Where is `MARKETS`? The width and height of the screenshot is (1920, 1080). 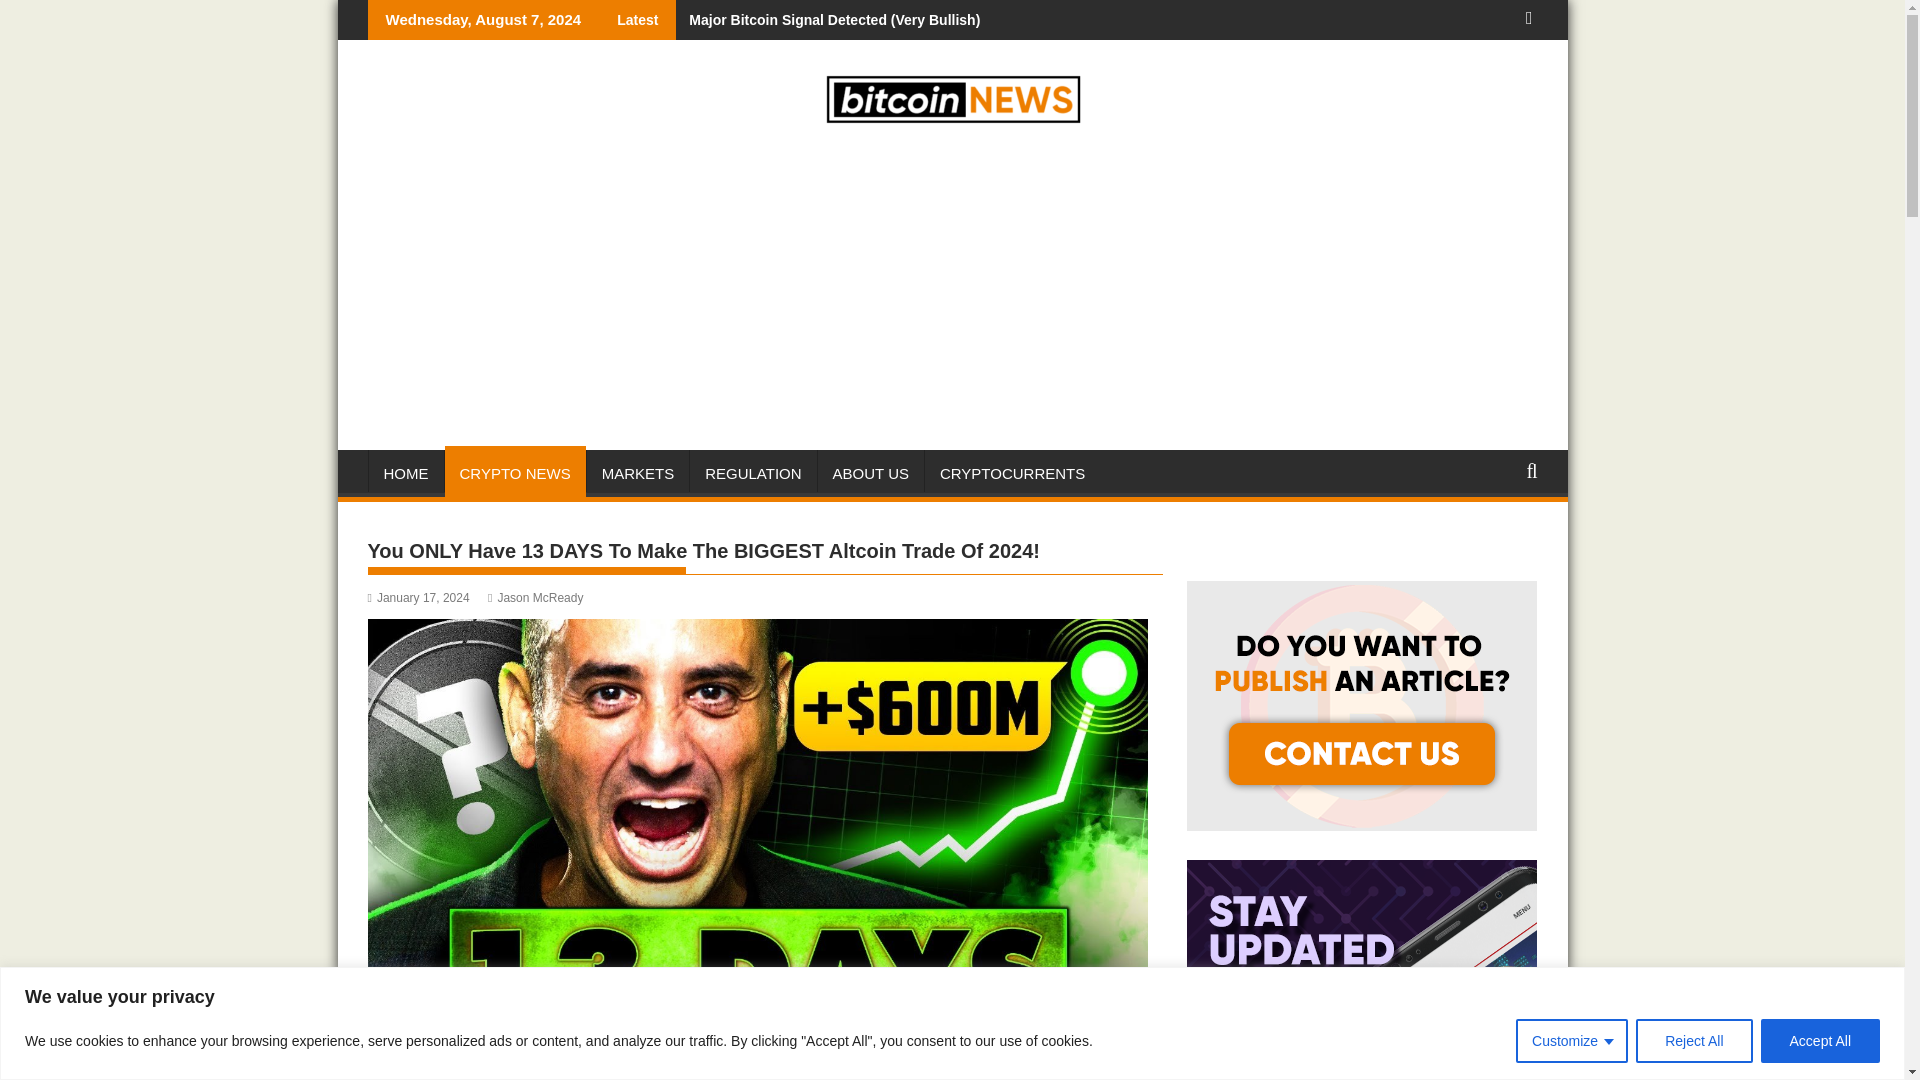 MARKETS is located at coordinates (638, 474).